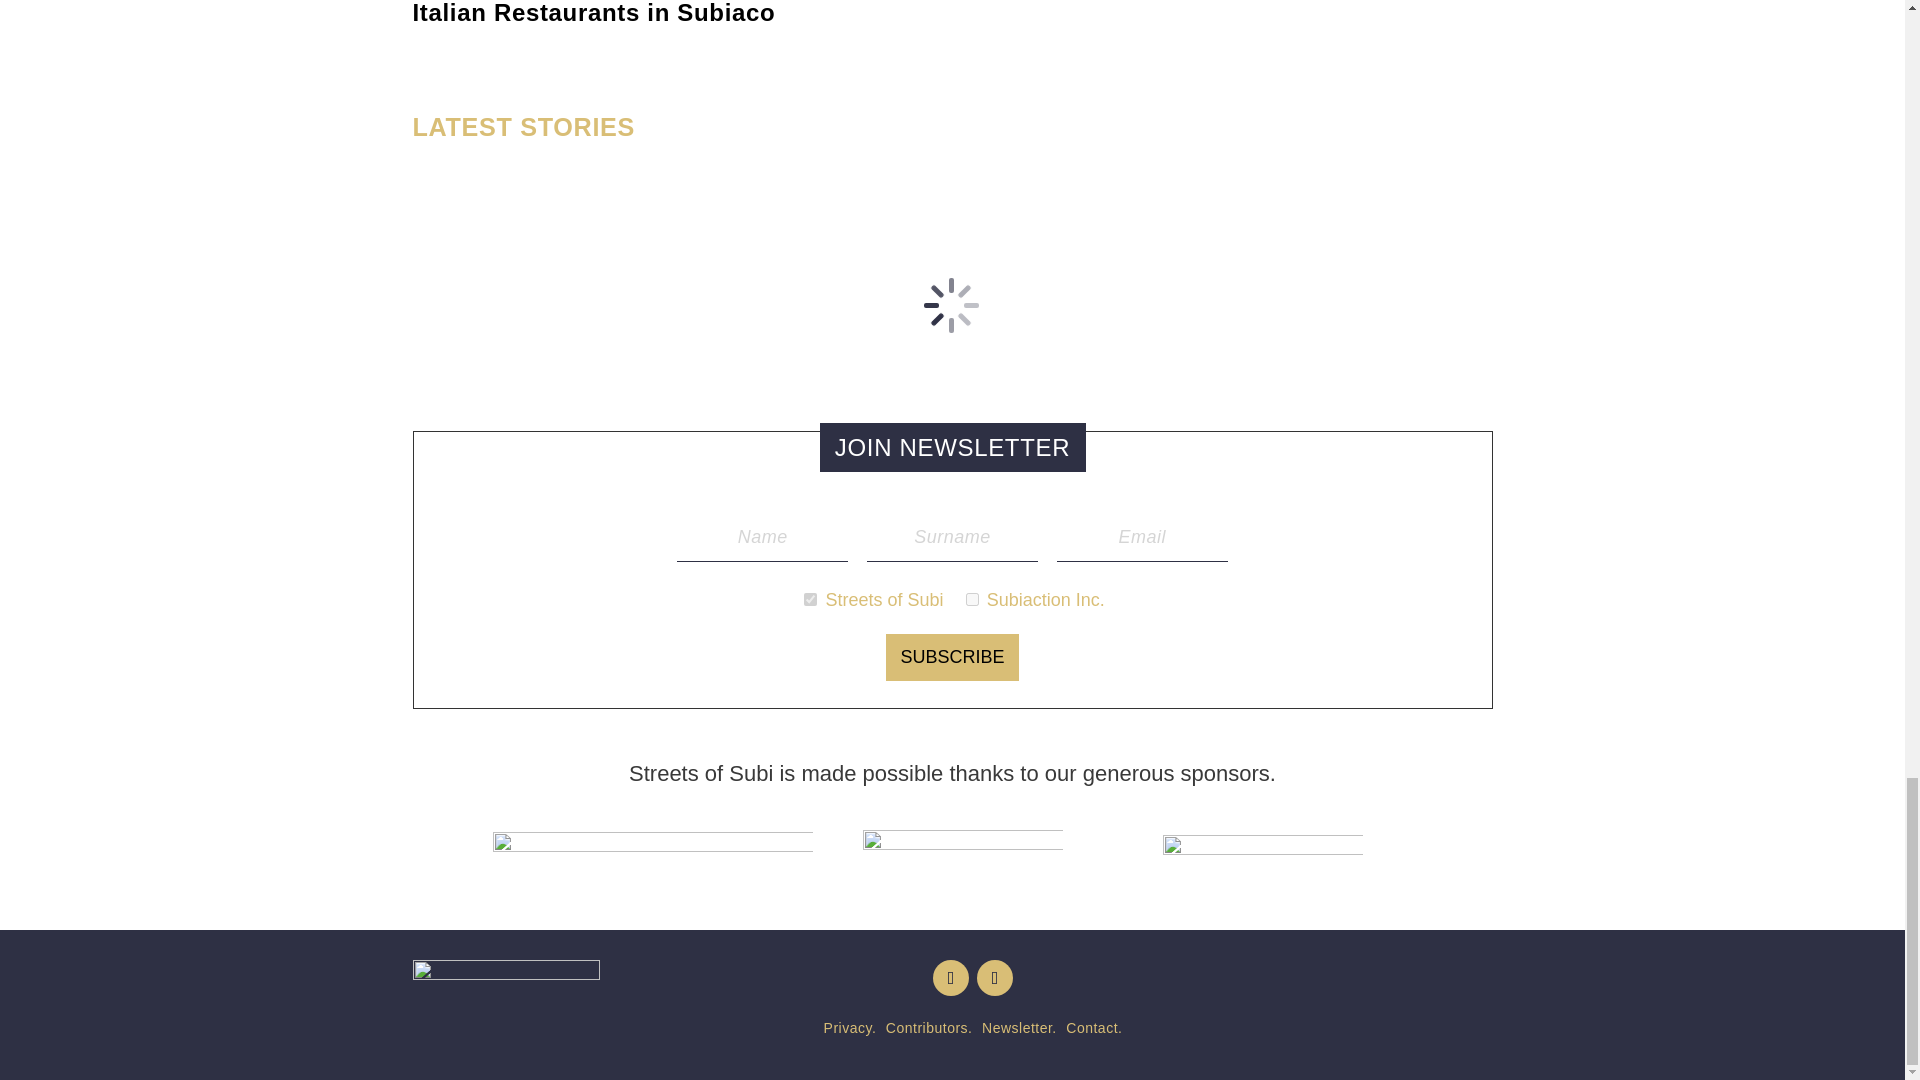 Image resolution: width=1920 pixels, height=1080 pixels. Describe the element at coordinates (972, 598) in the screenshot. I see `0cef5943f0` at that location.